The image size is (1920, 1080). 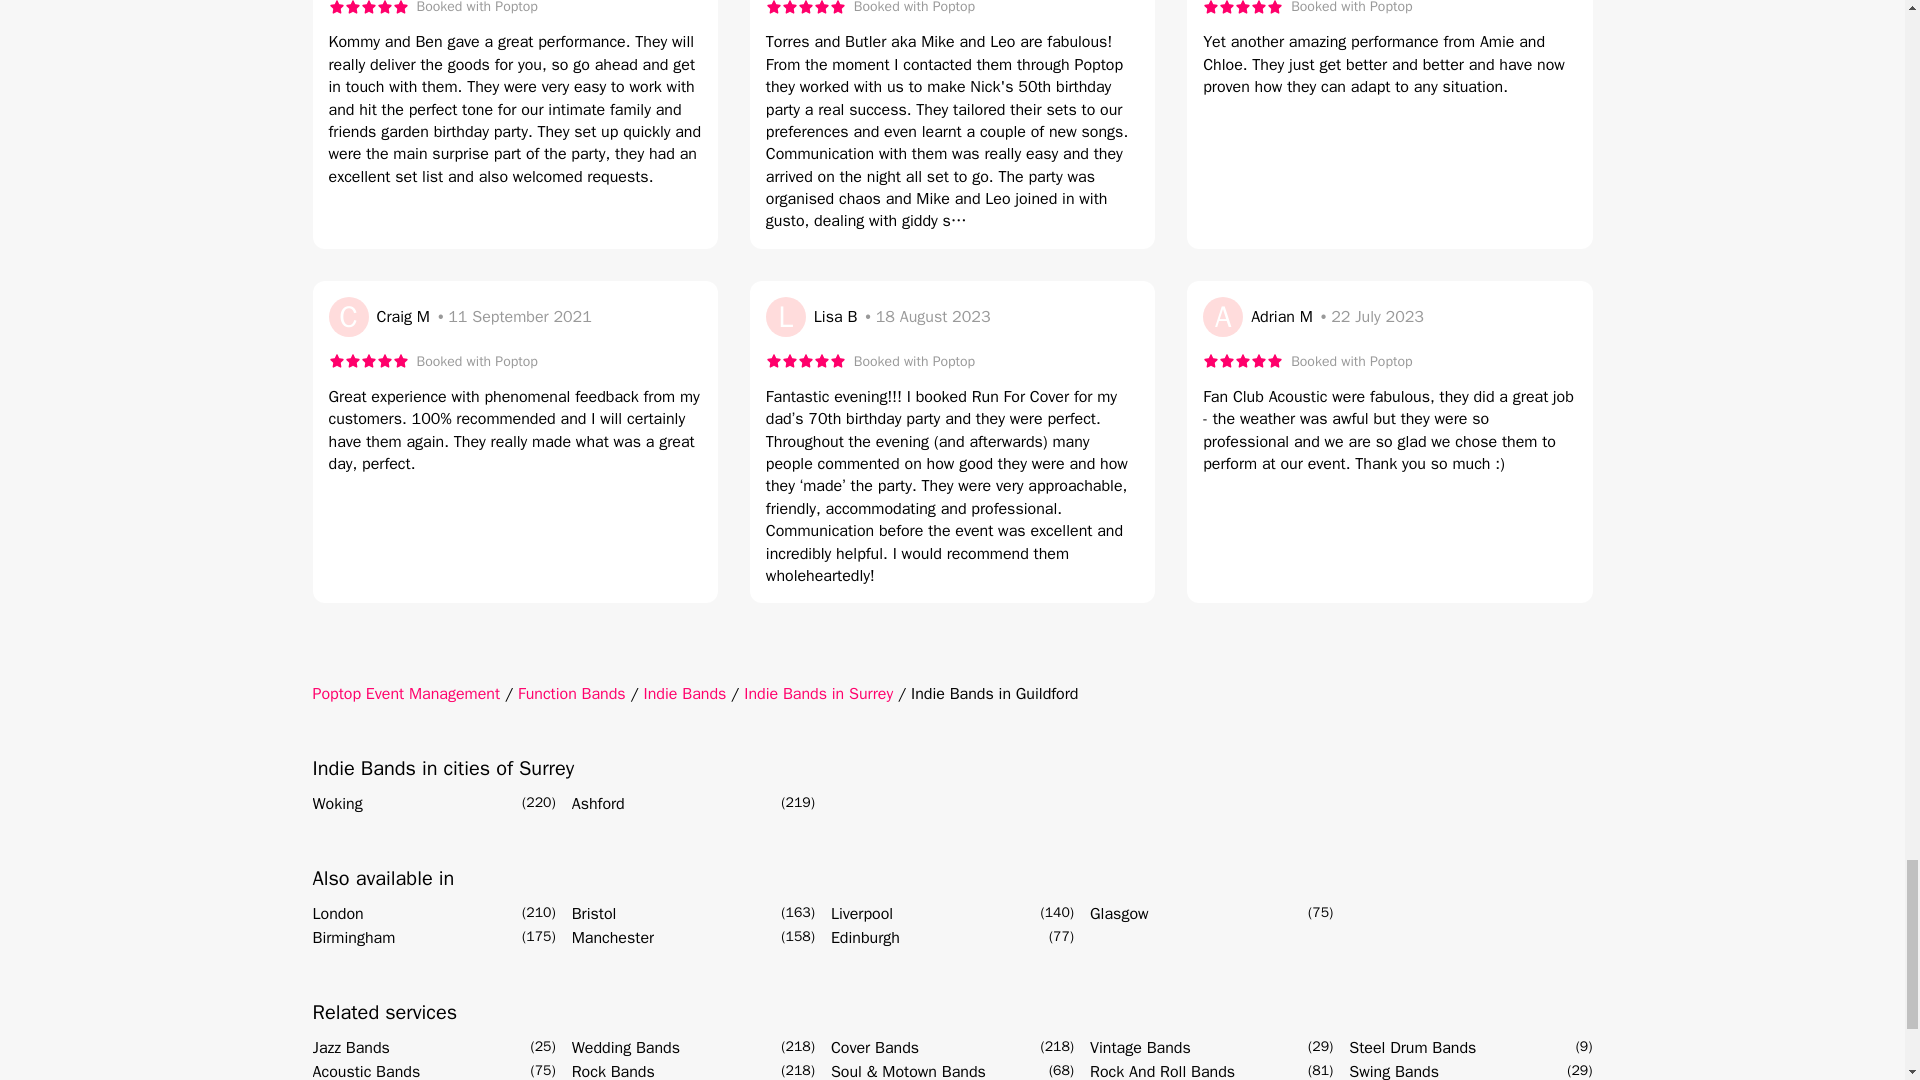 What do you see at coordinates (1119, 913) in the screenshot?
I see `Glasgow` at bounding box center [1119, 913].